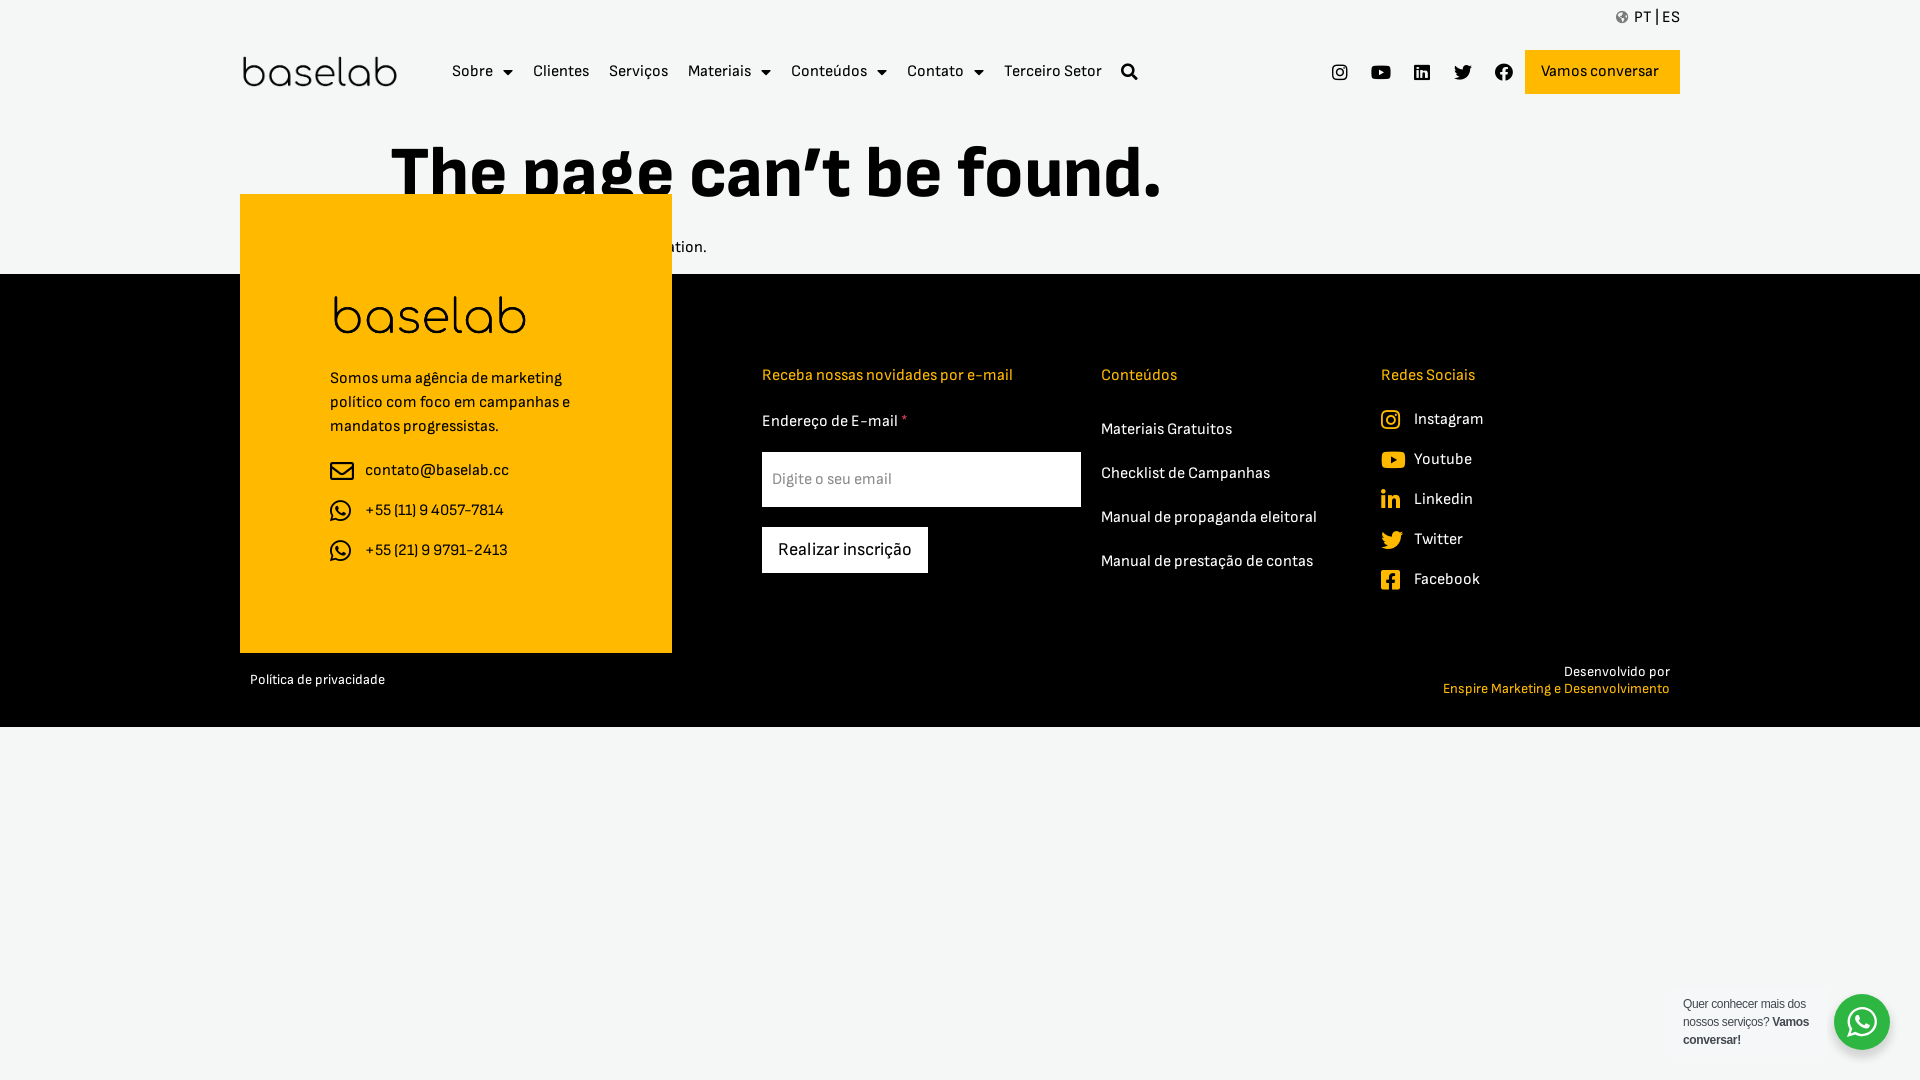 This screenshot has width=1920, height=1080. What do you see at coordinates (1231, 430) in the screenshot?
I see `Materiais Gratuitos` at bounding box center [1231, 430].